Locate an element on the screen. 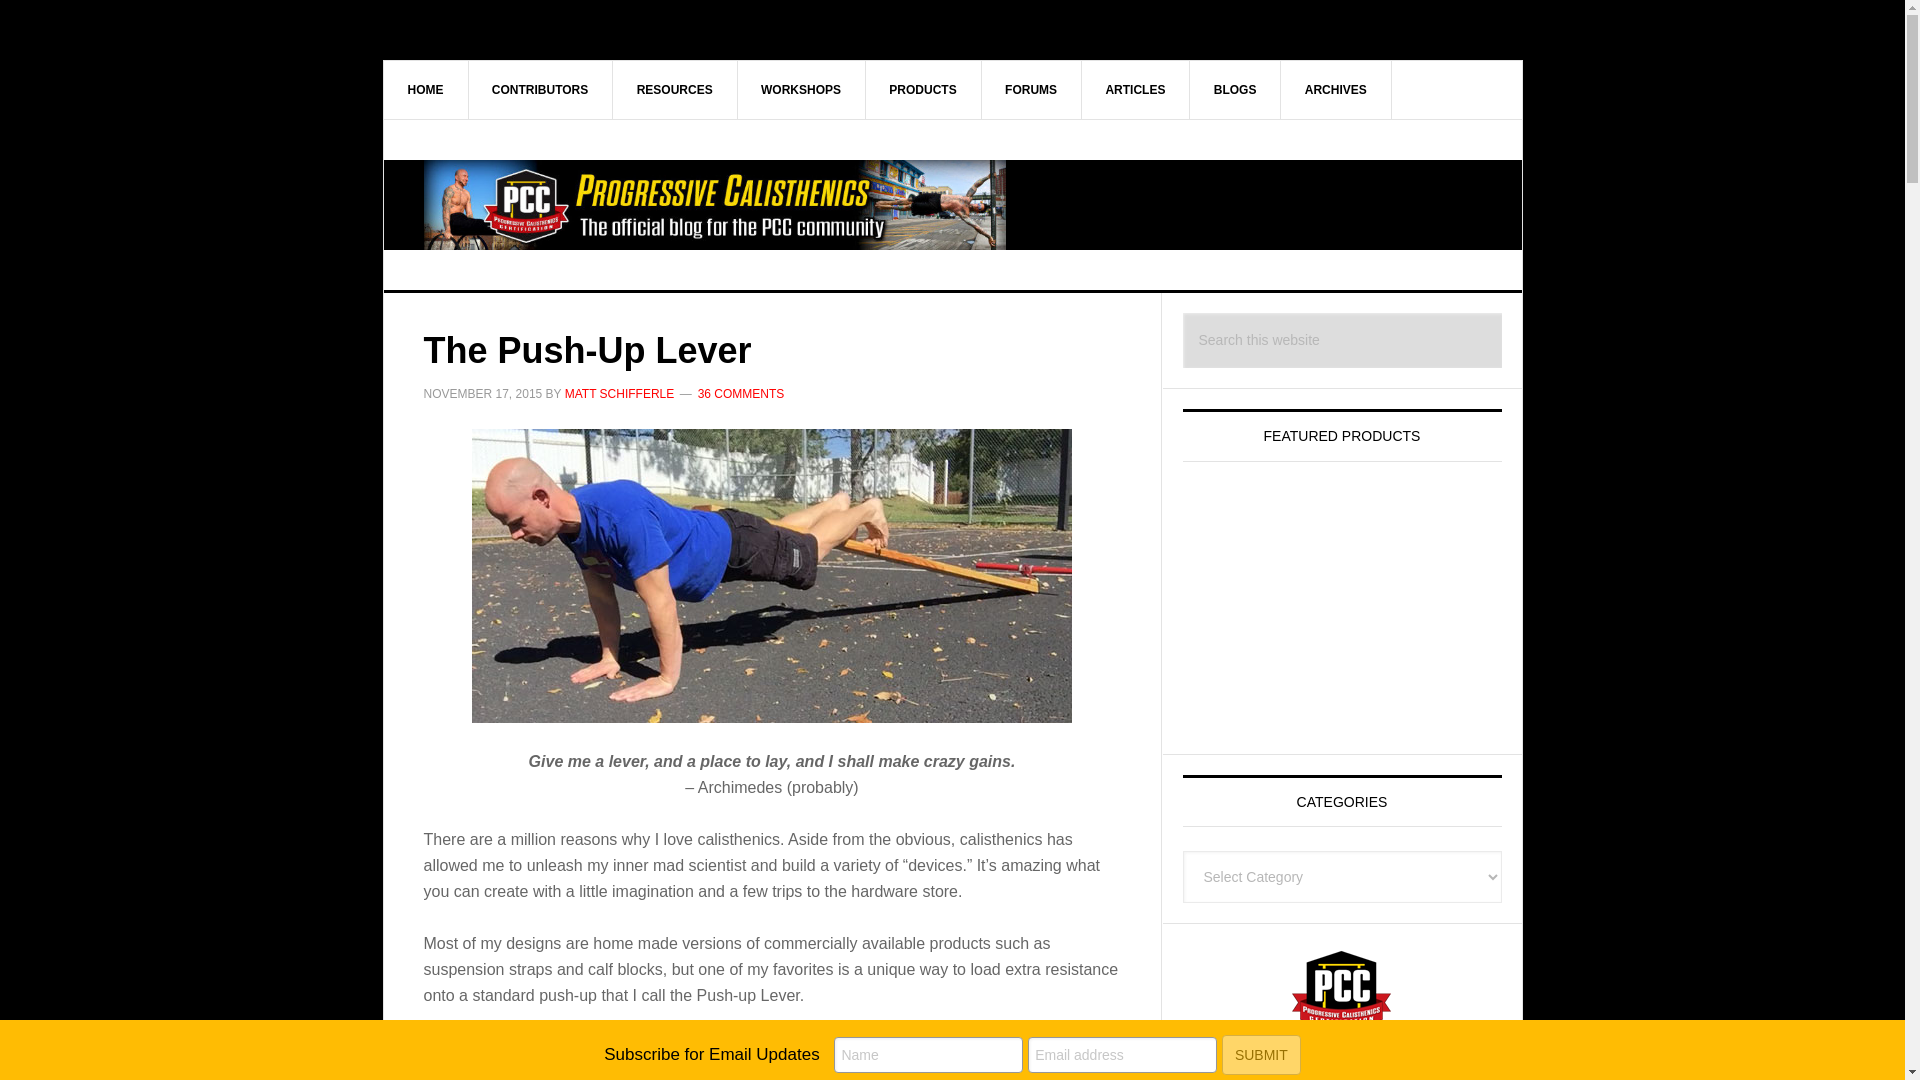 The image size is (1920, 1080). BLOGS is located at coordinates (1236, 89).